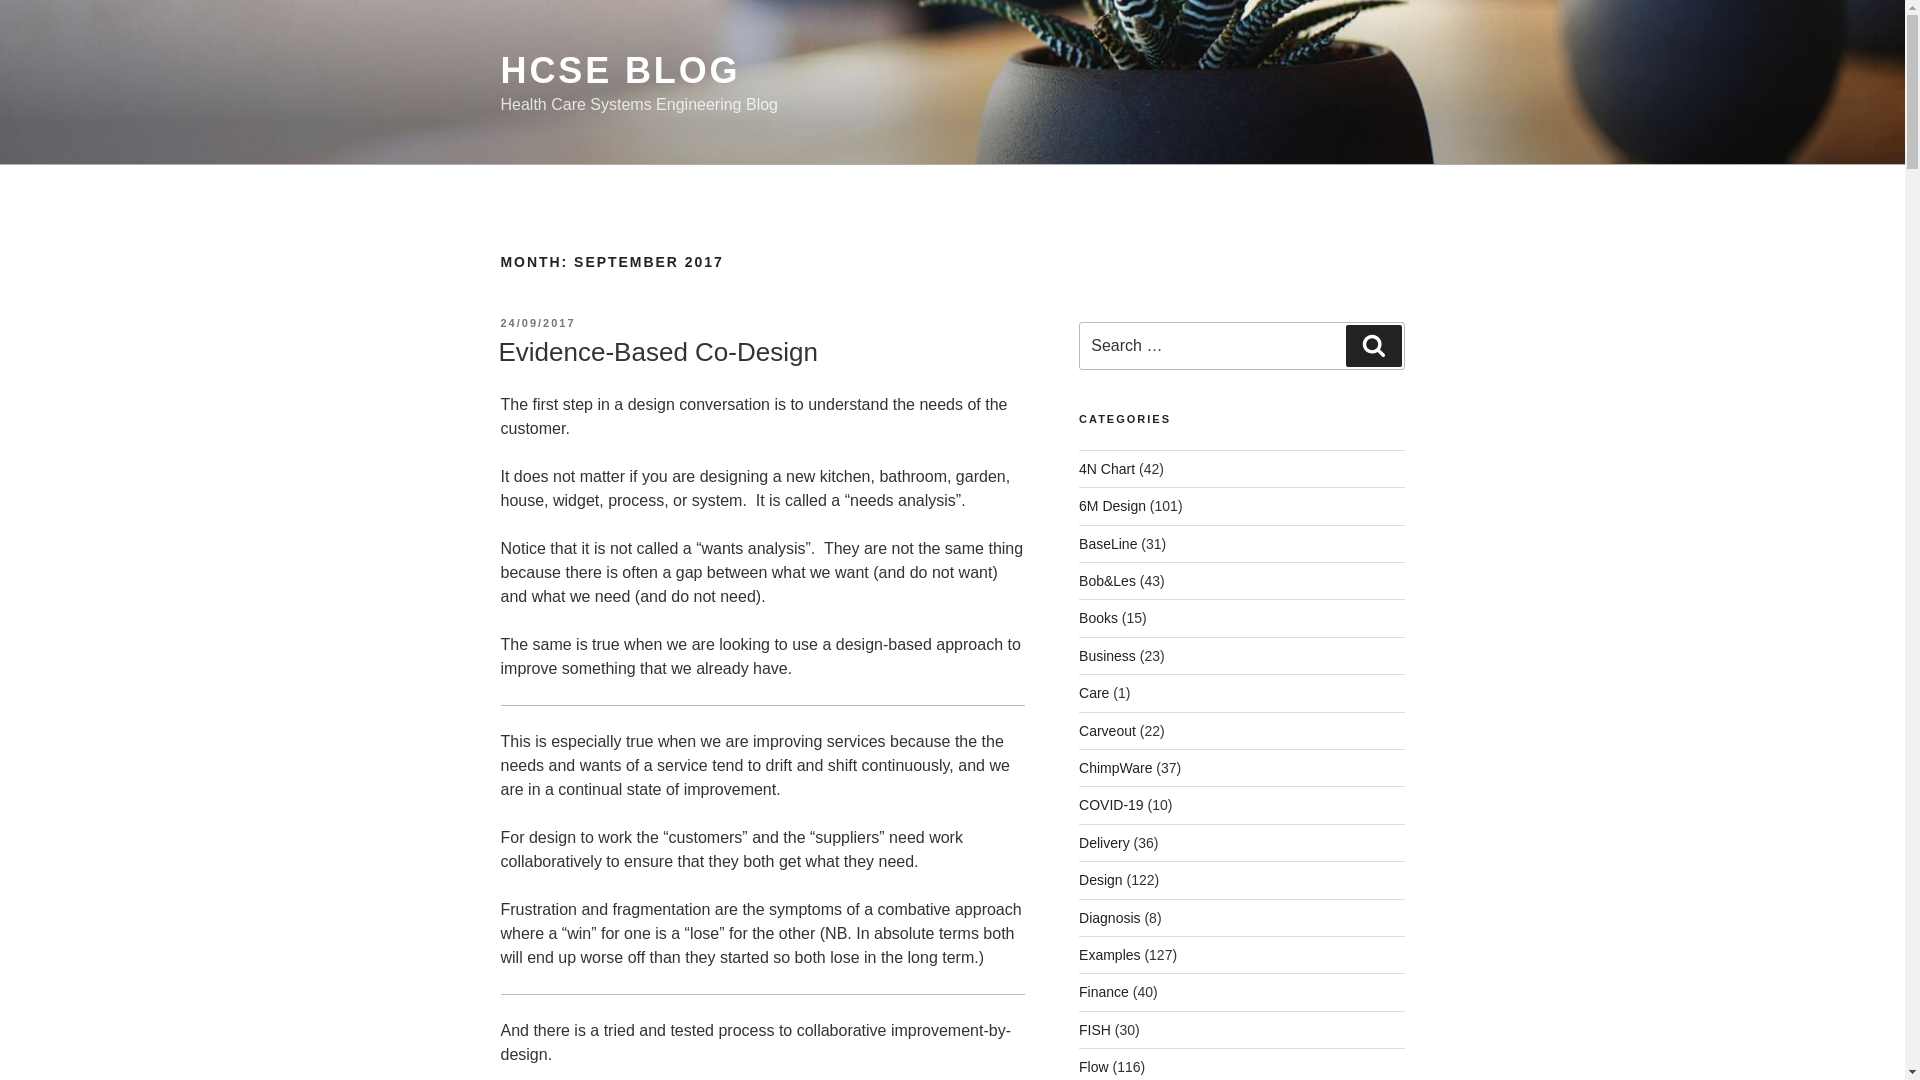  I want to click on 4N Chart, so click(1106, 469).